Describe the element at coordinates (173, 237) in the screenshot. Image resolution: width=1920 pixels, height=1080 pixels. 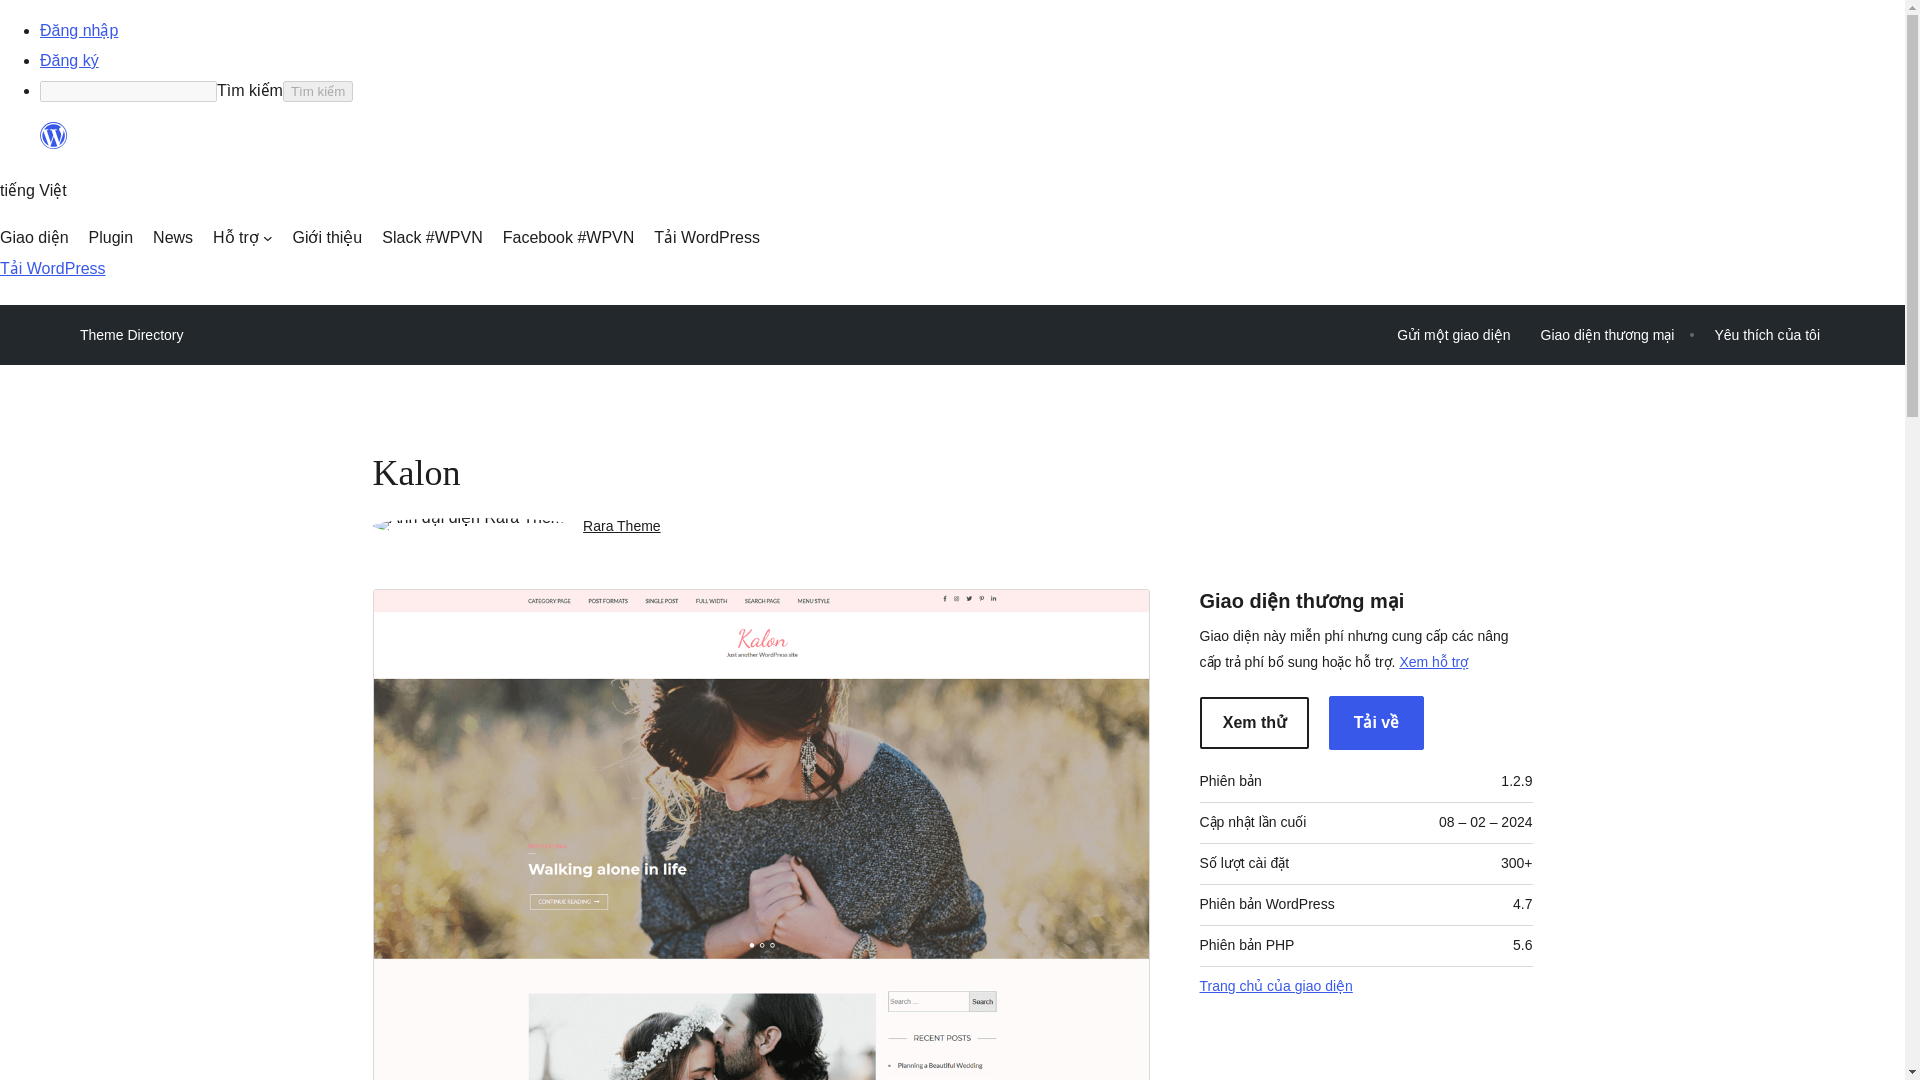
I see `News` at that location.